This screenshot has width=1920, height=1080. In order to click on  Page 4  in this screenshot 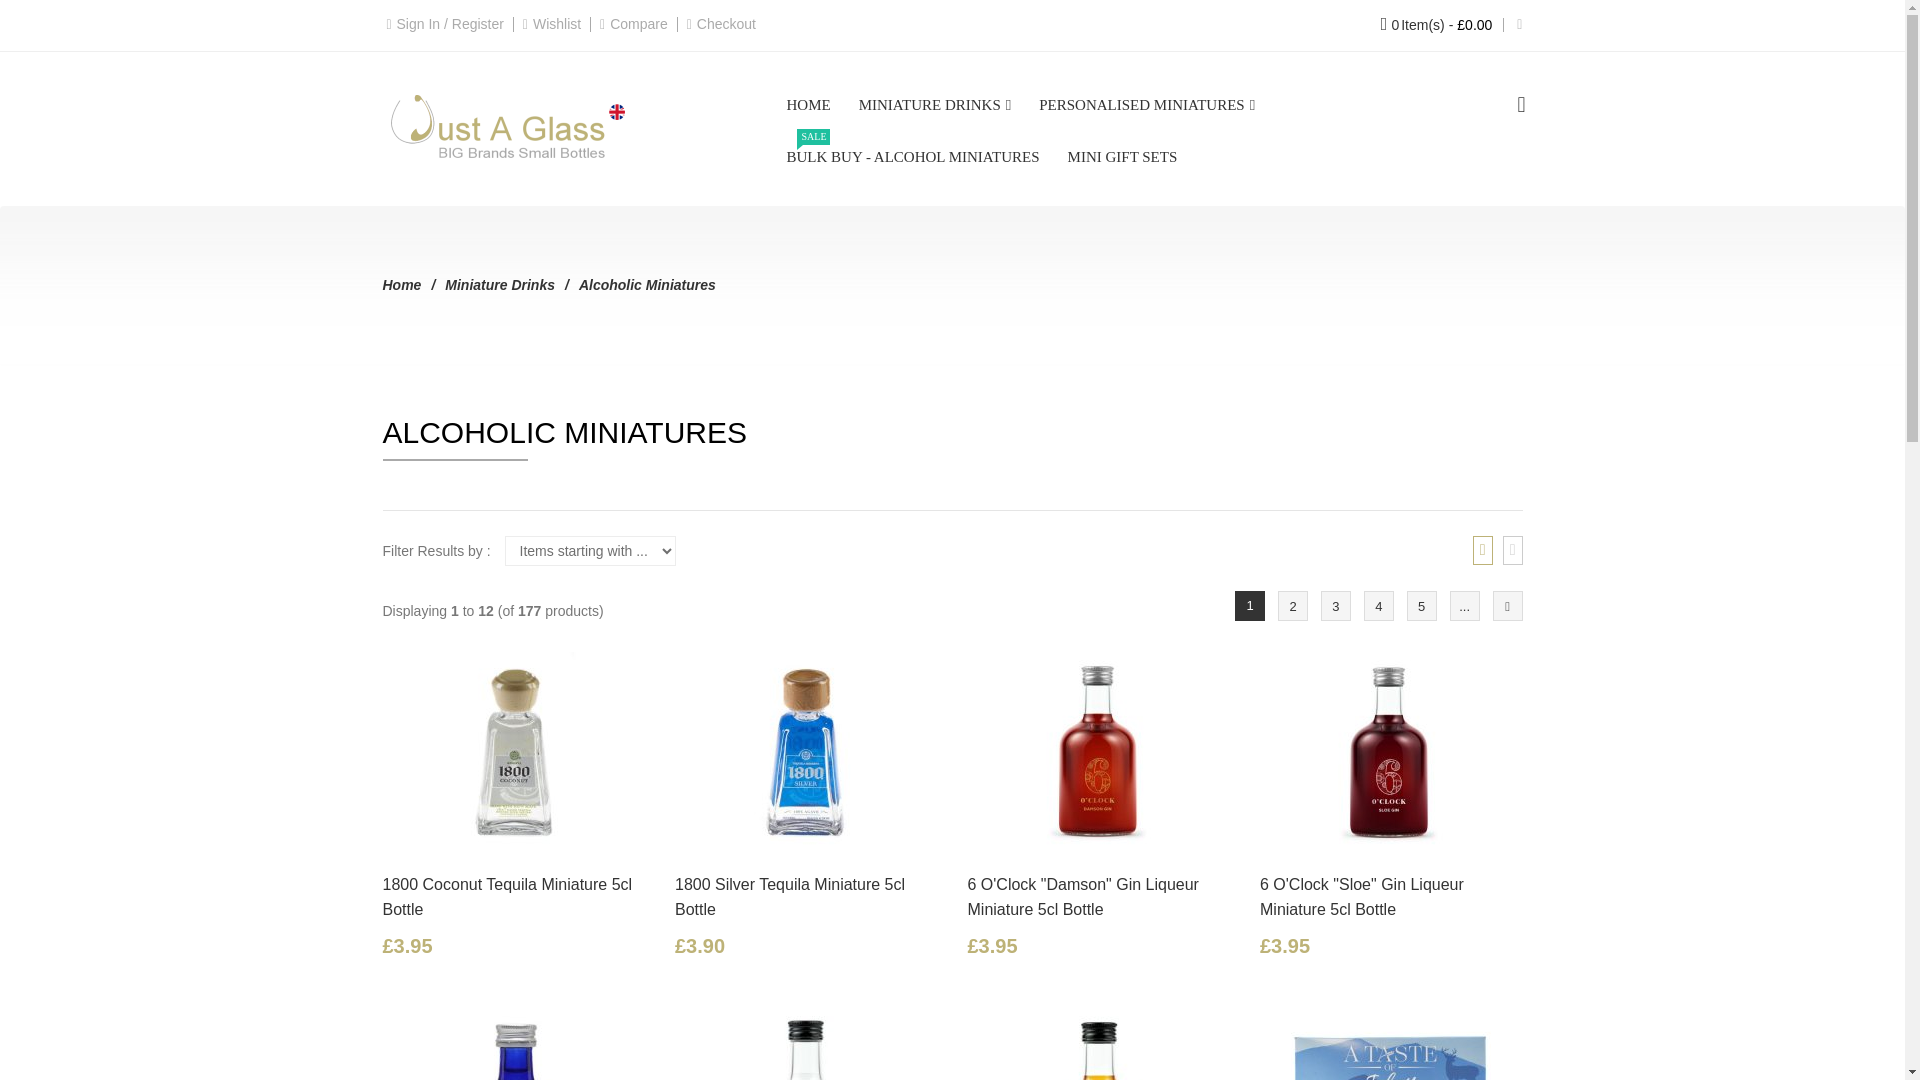, I will do `click(1378, 606)`.